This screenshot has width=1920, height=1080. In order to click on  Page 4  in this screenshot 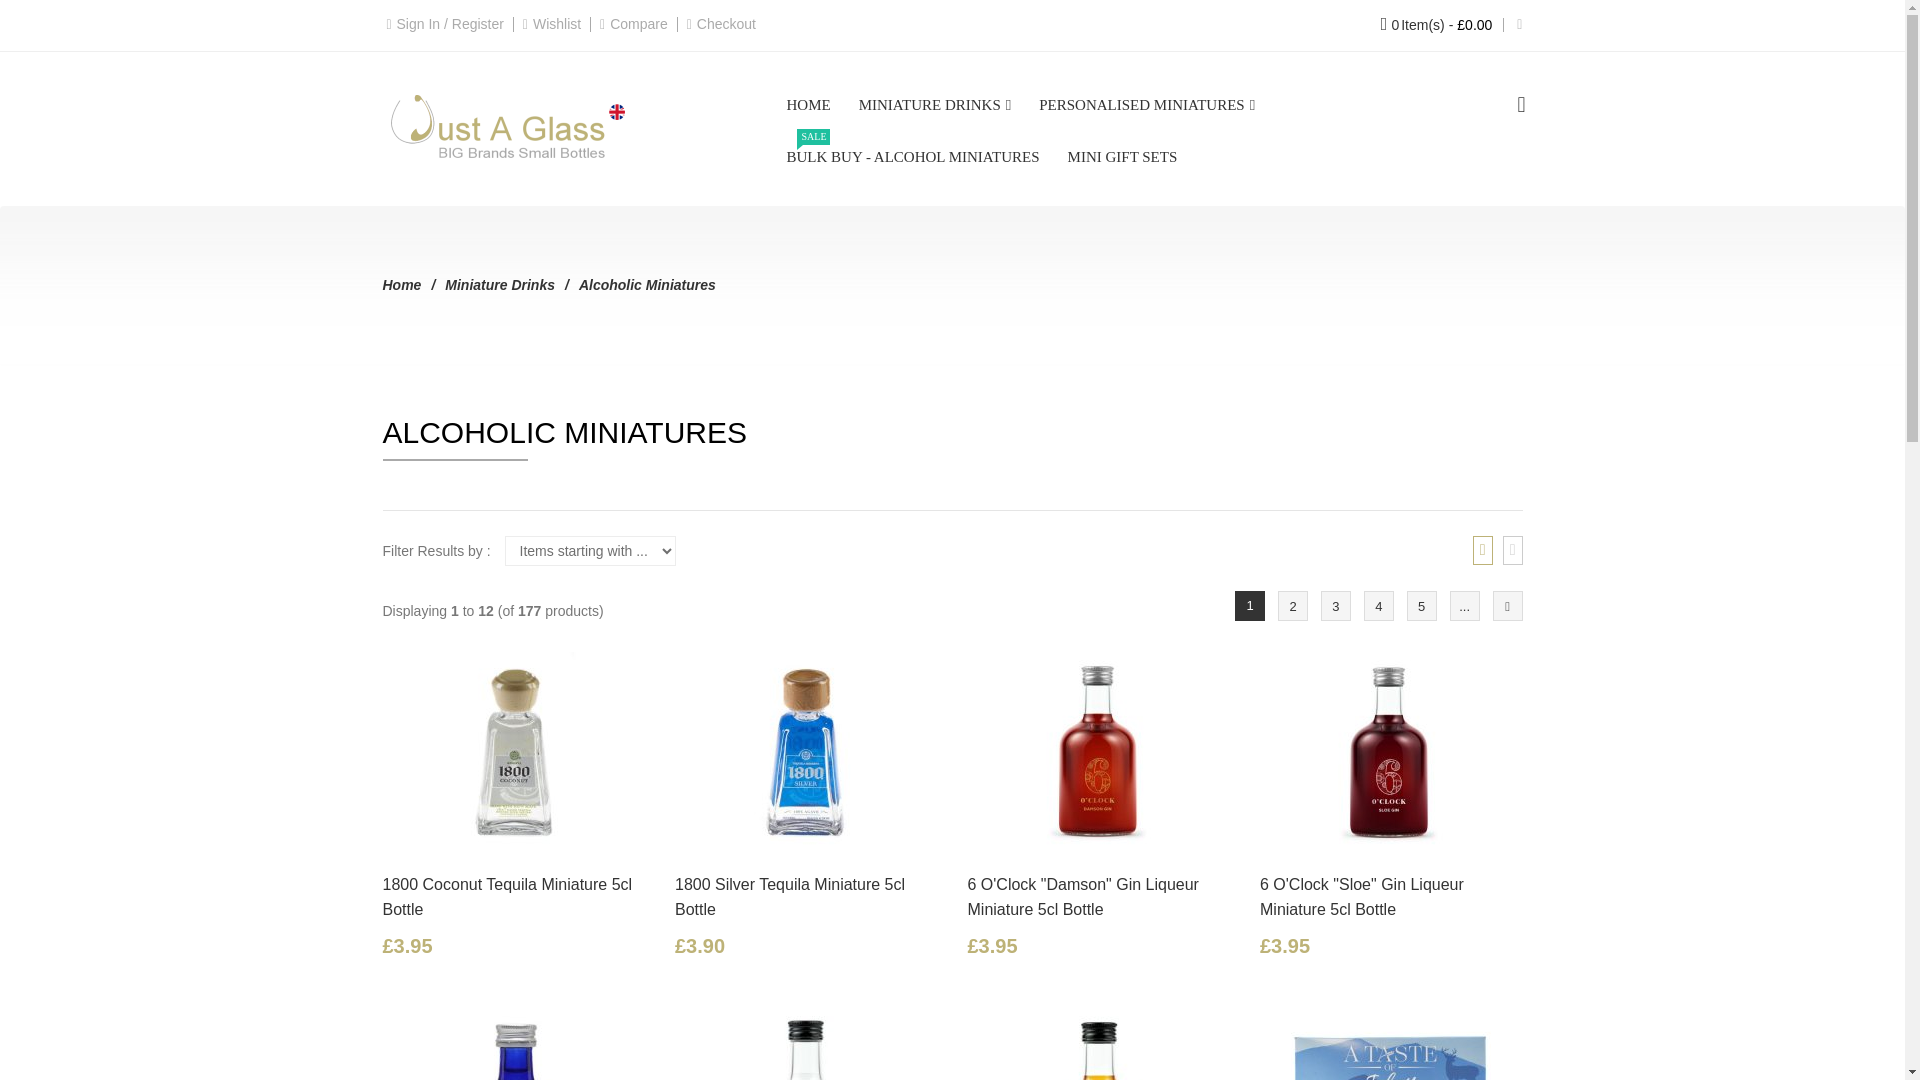, I will do `click(1378, 606)`.